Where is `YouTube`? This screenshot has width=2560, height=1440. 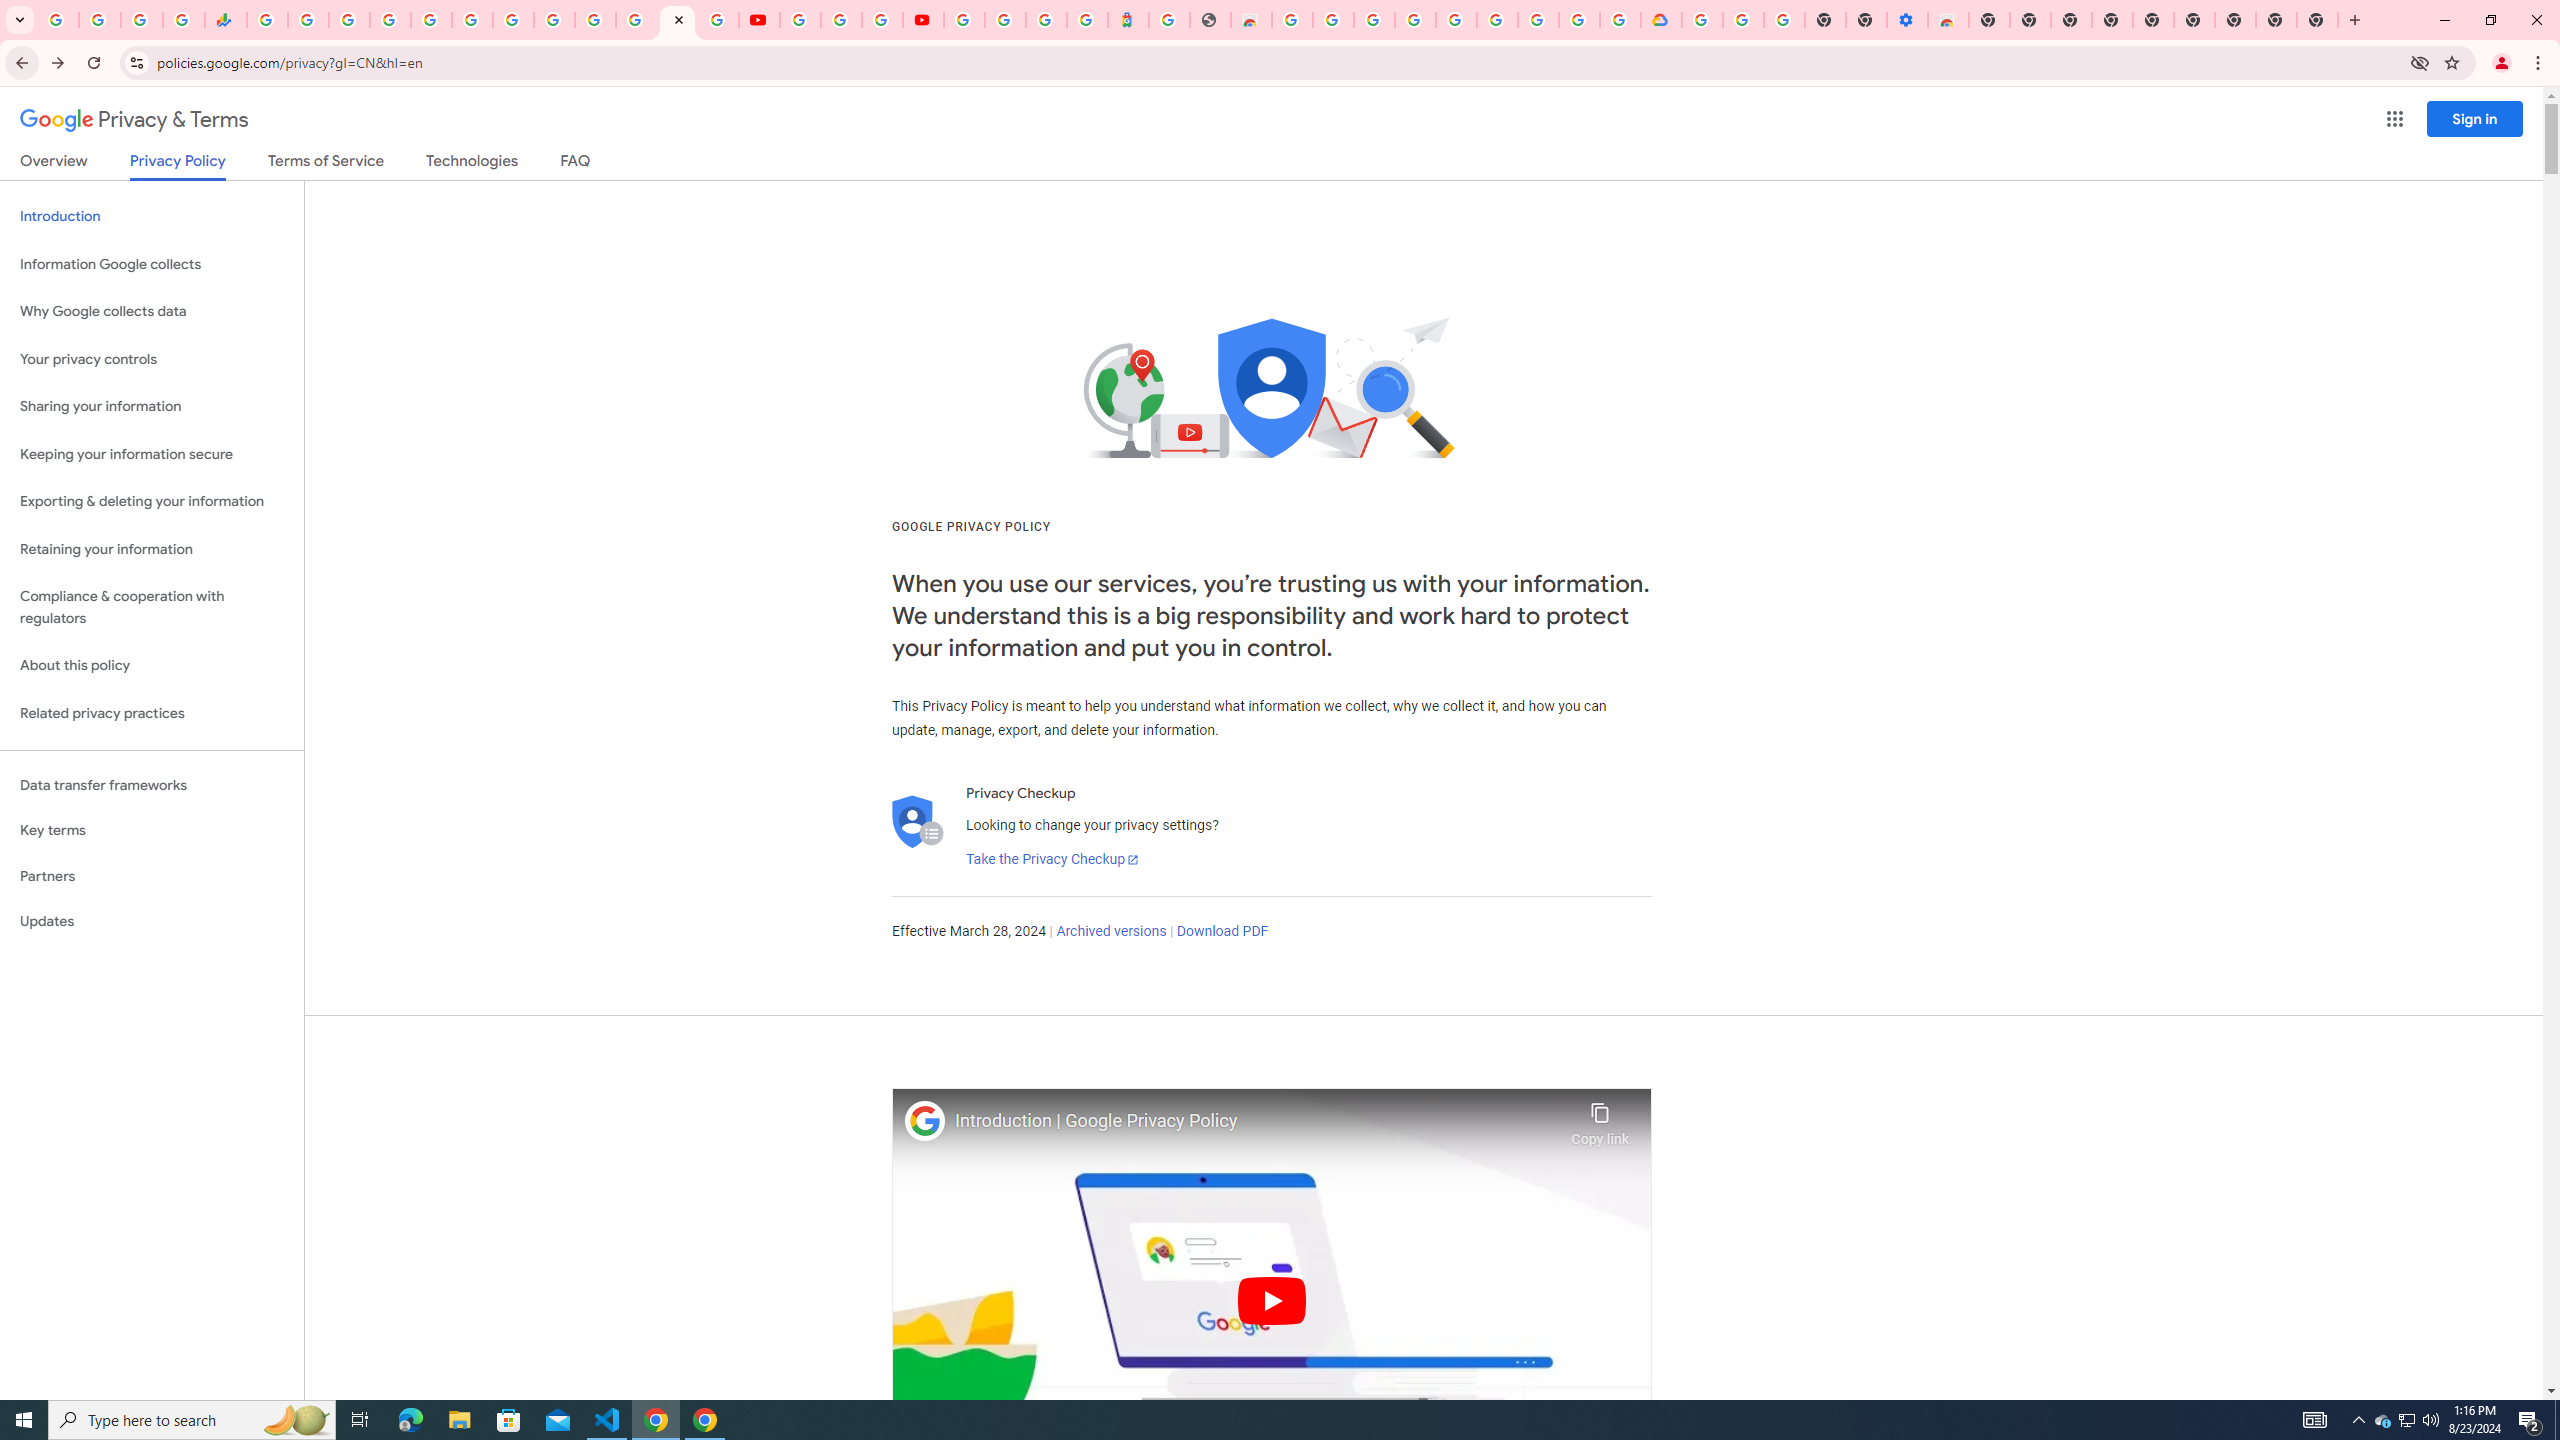
YouTube is located at coordinates (800, 20).